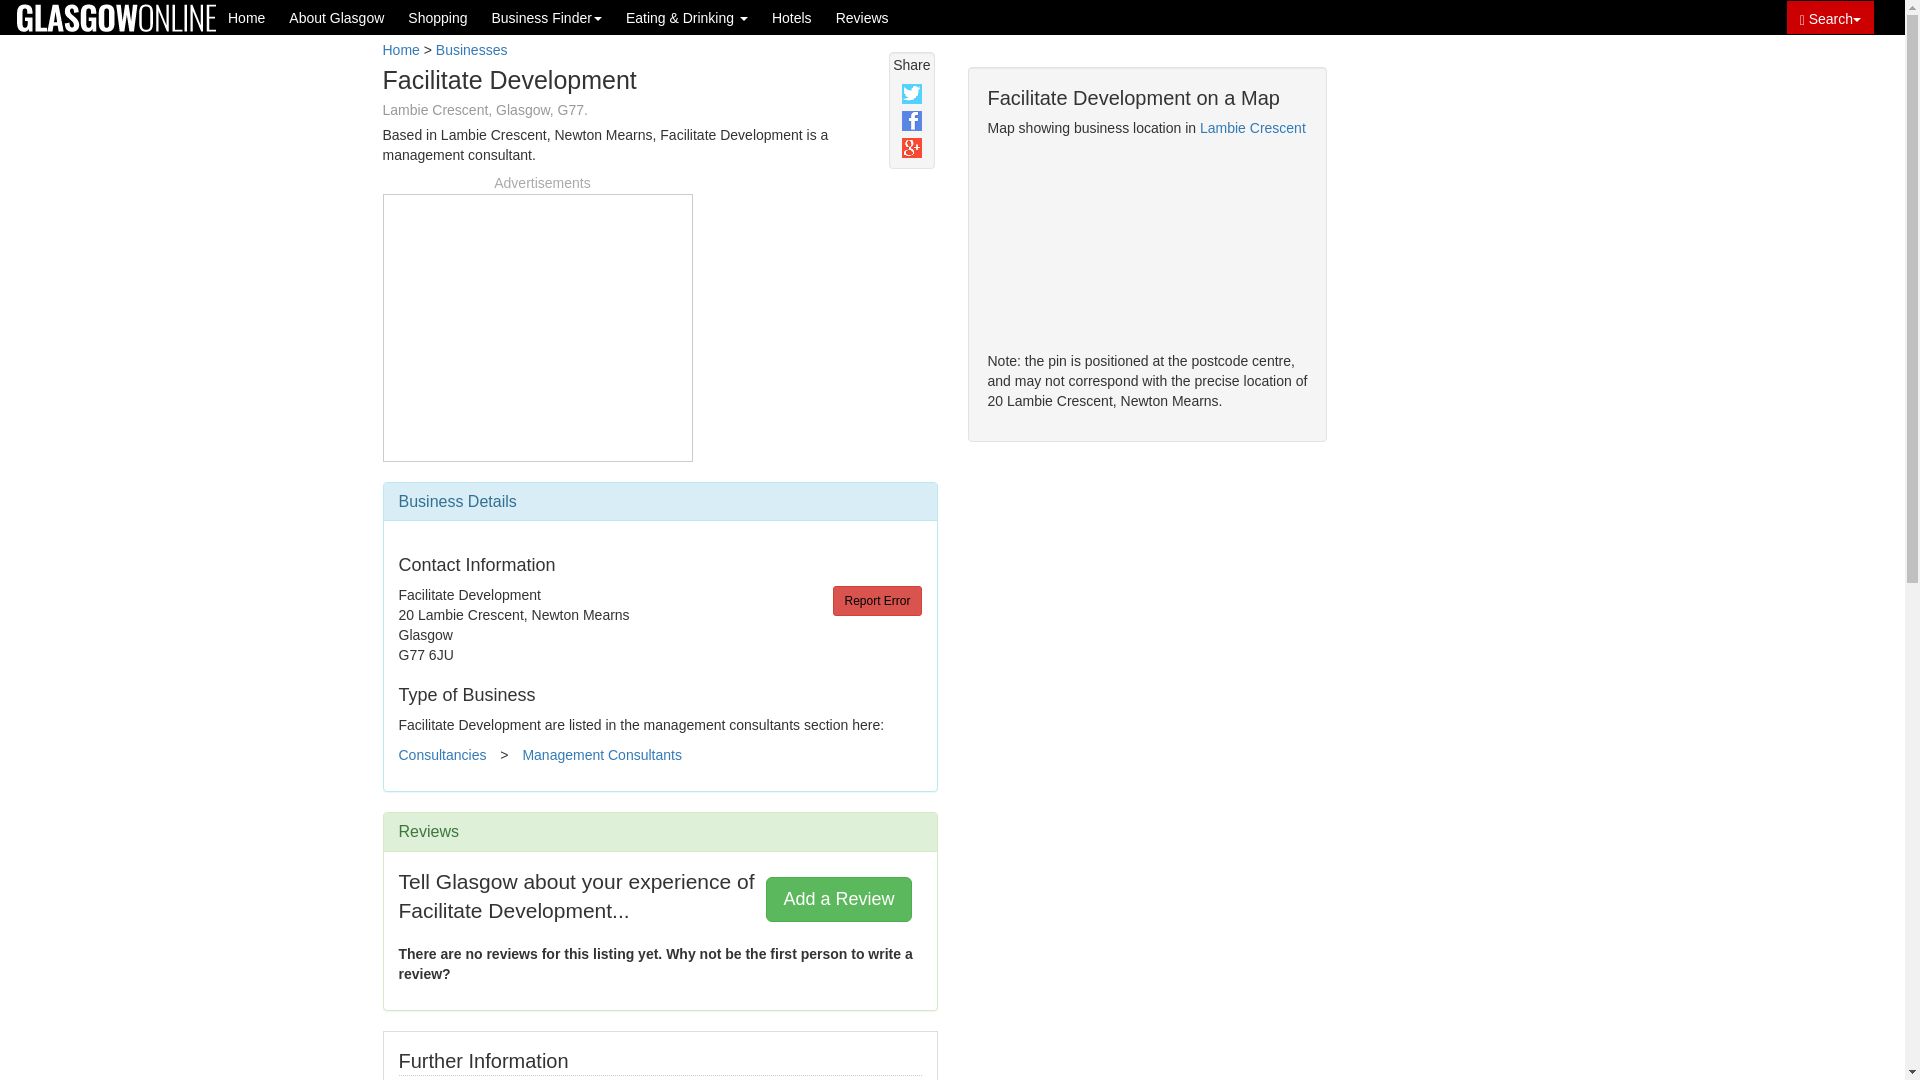  Describe the element at coordinates (537, 324) in the screenshot. I see `Advertisement` at that location.